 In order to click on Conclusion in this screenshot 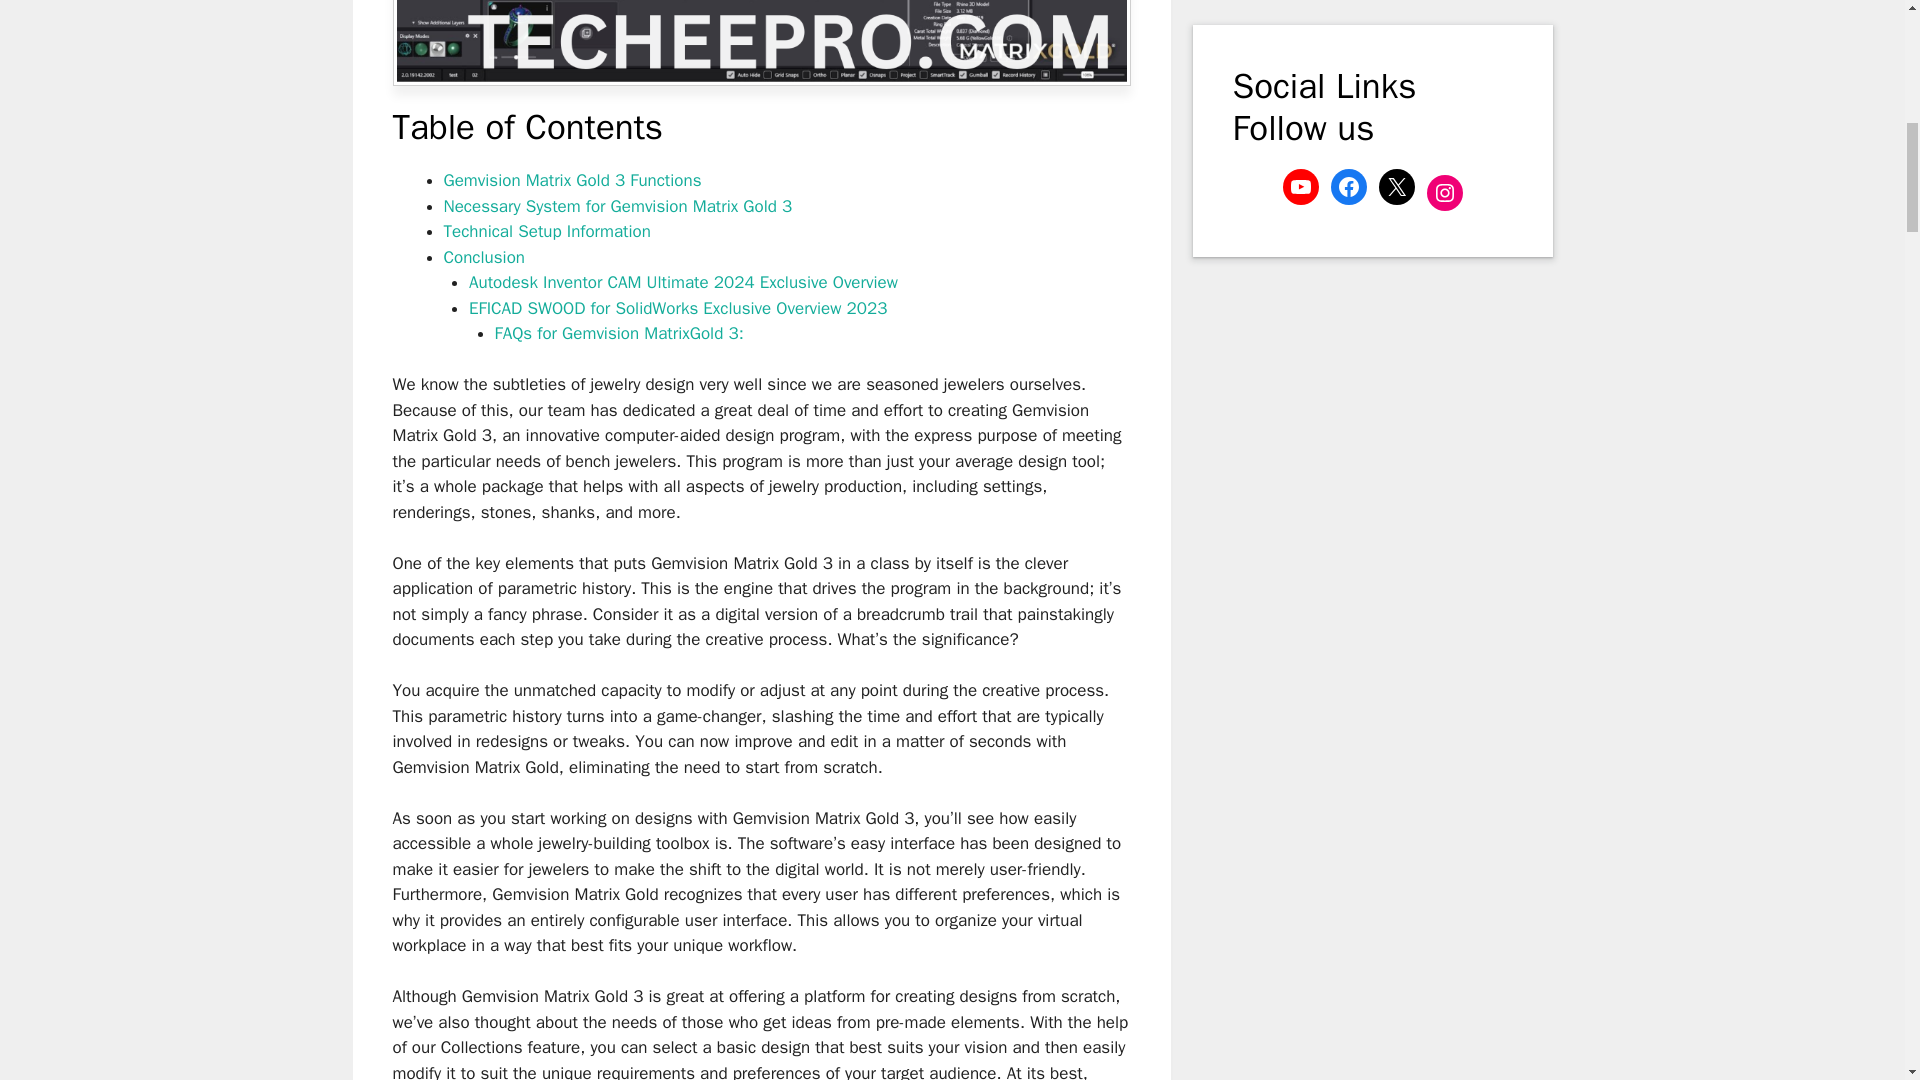, I will do `click(484, 257)`.